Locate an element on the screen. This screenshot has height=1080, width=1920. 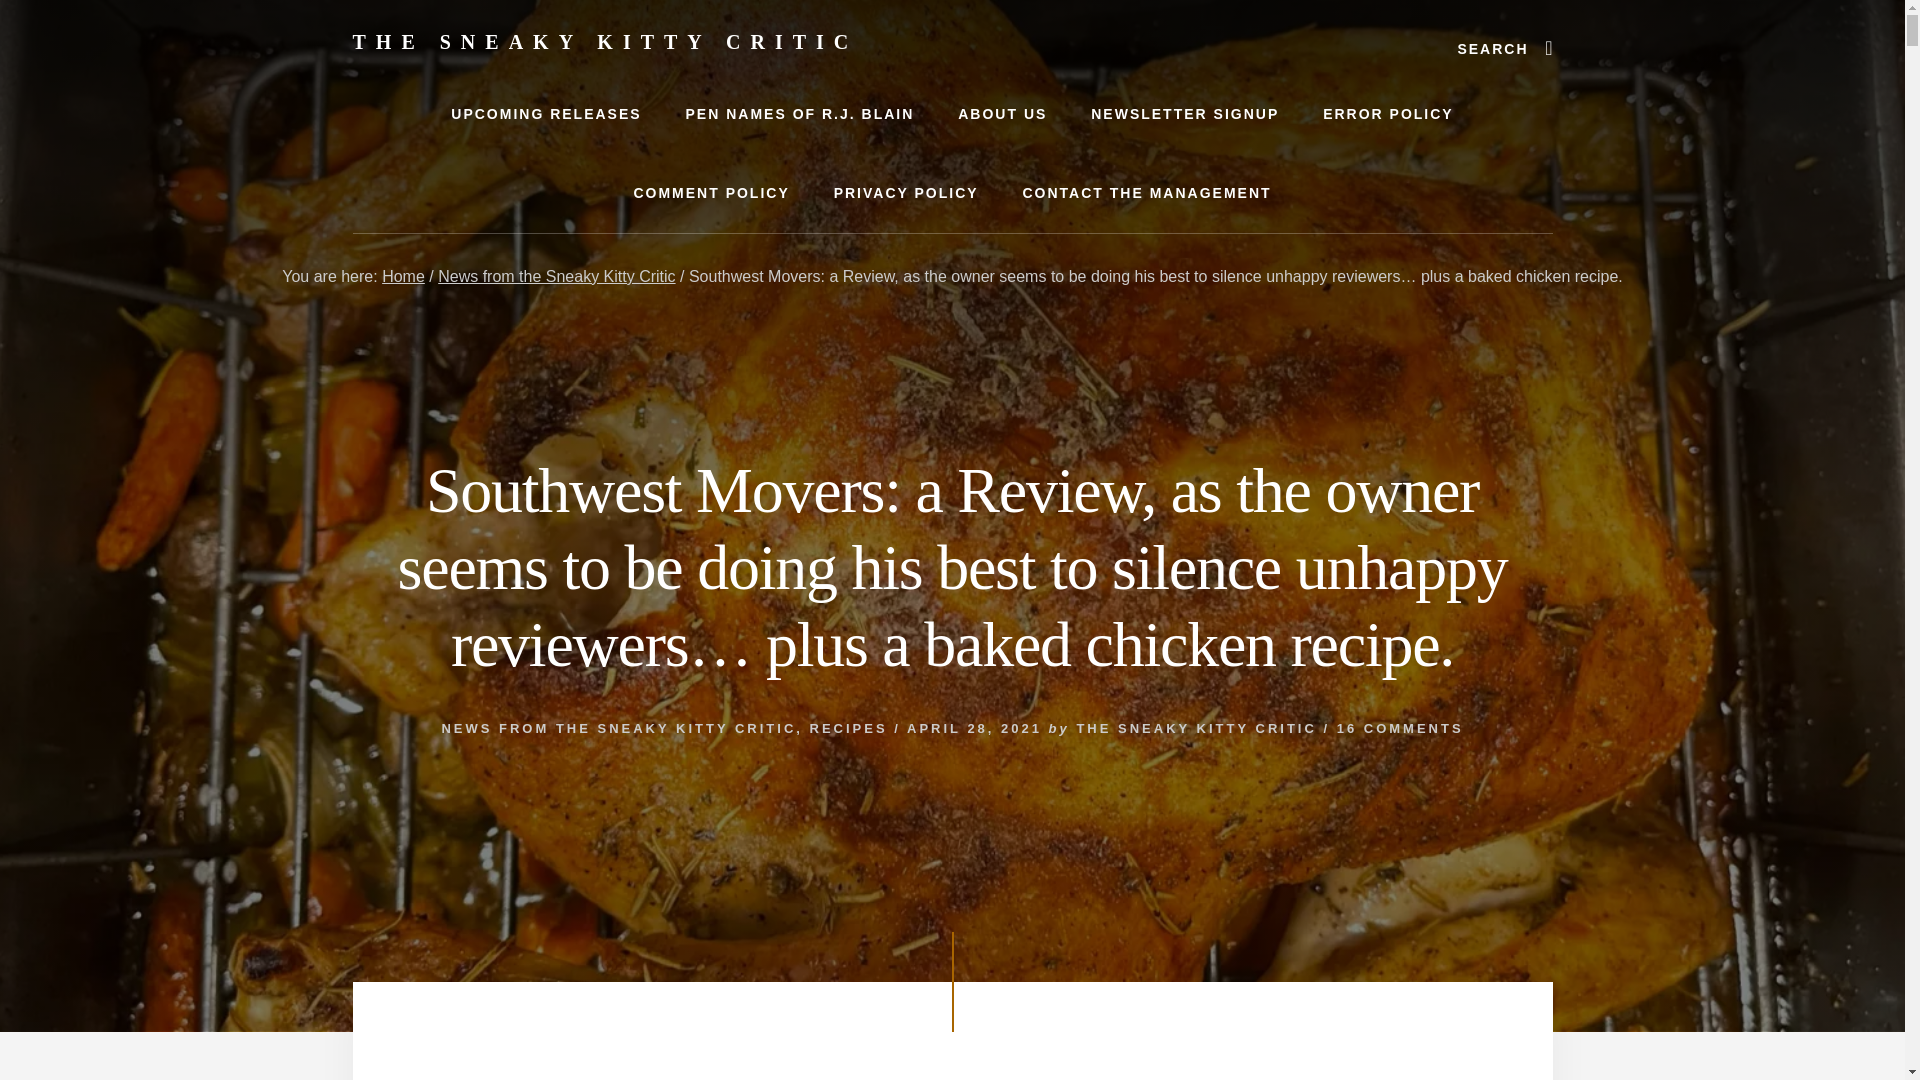
News from the Sneaky Kitty Critic is located at coordinates (556, 276).